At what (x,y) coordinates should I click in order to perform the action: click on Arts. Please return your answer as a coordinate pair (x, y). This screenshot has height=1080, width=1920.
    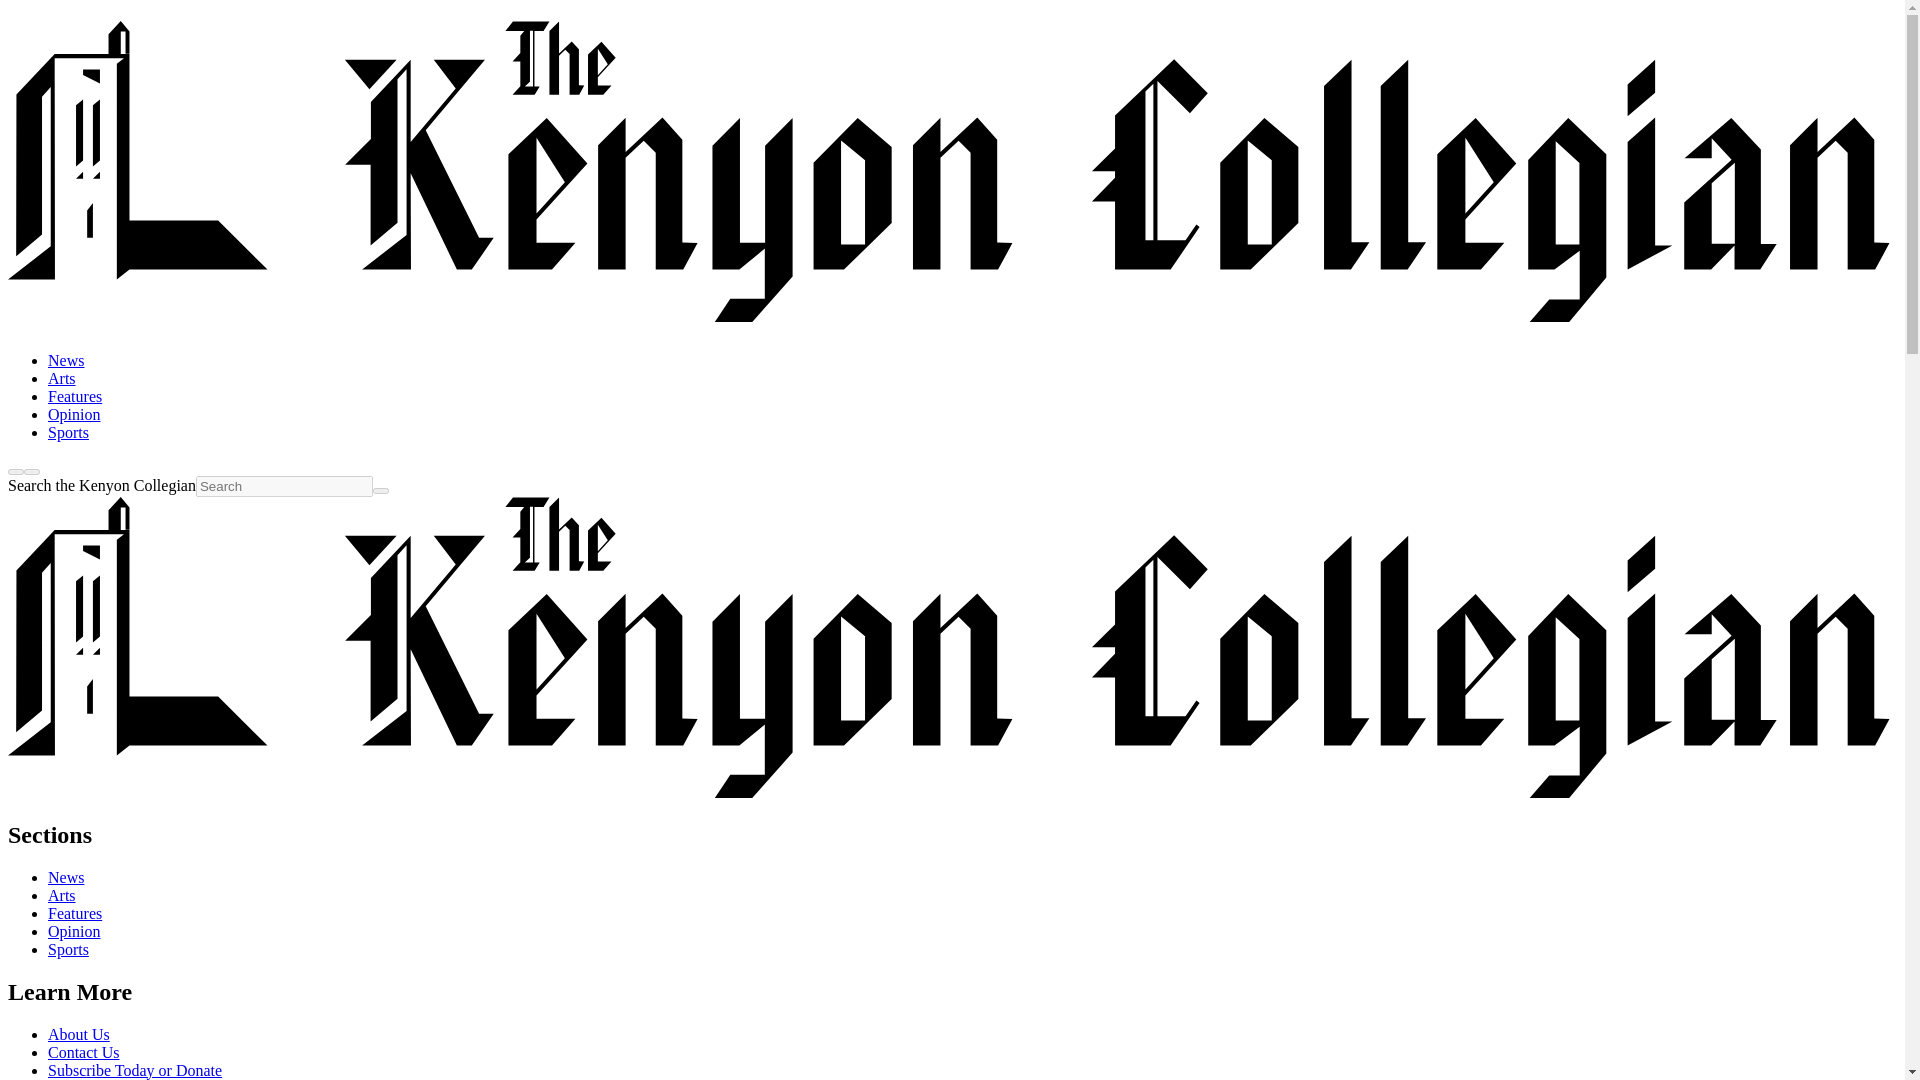
    Looking at the image, I should click on (62, 378).